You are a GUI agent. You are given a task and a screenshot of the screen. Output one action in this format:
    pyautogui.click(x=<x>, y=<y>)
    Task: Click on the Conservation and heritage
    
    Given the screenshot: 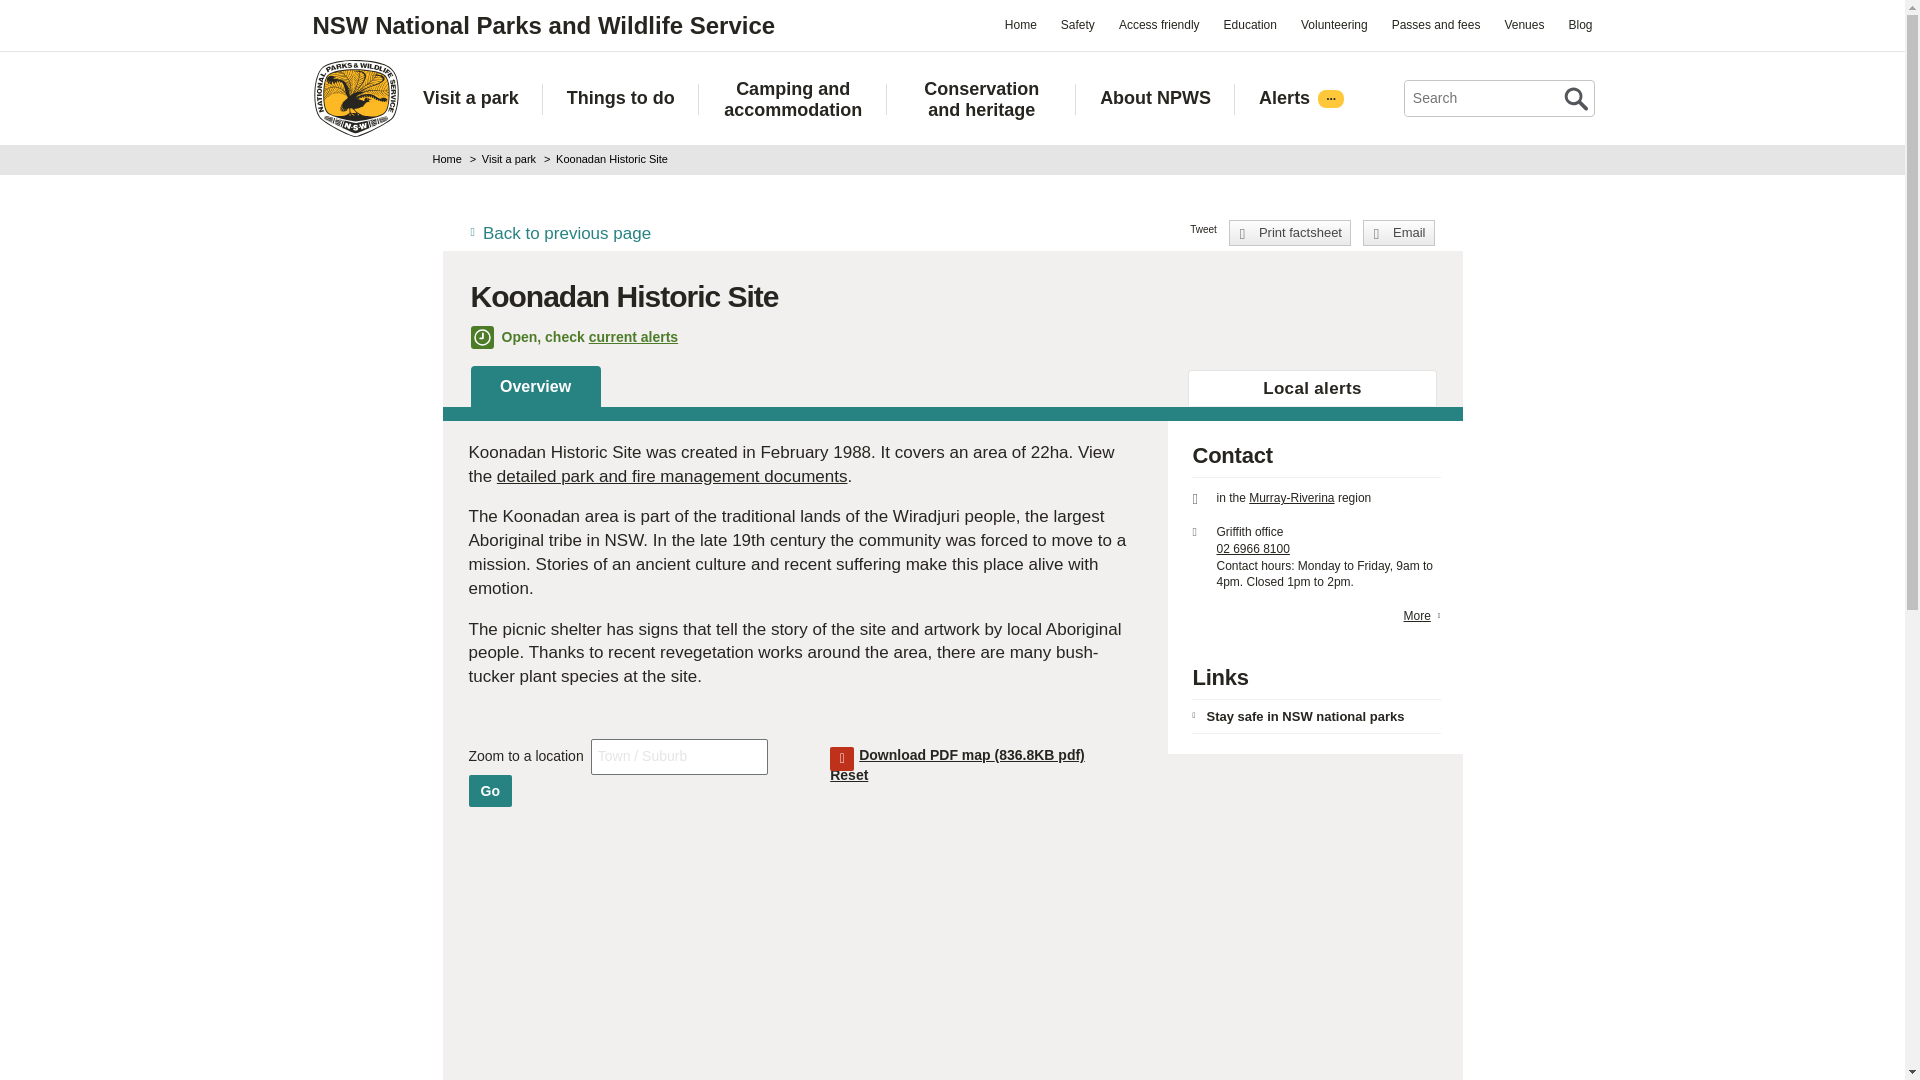 What is the action you would take?
    pyautogui.click(x=981, y=99)
    